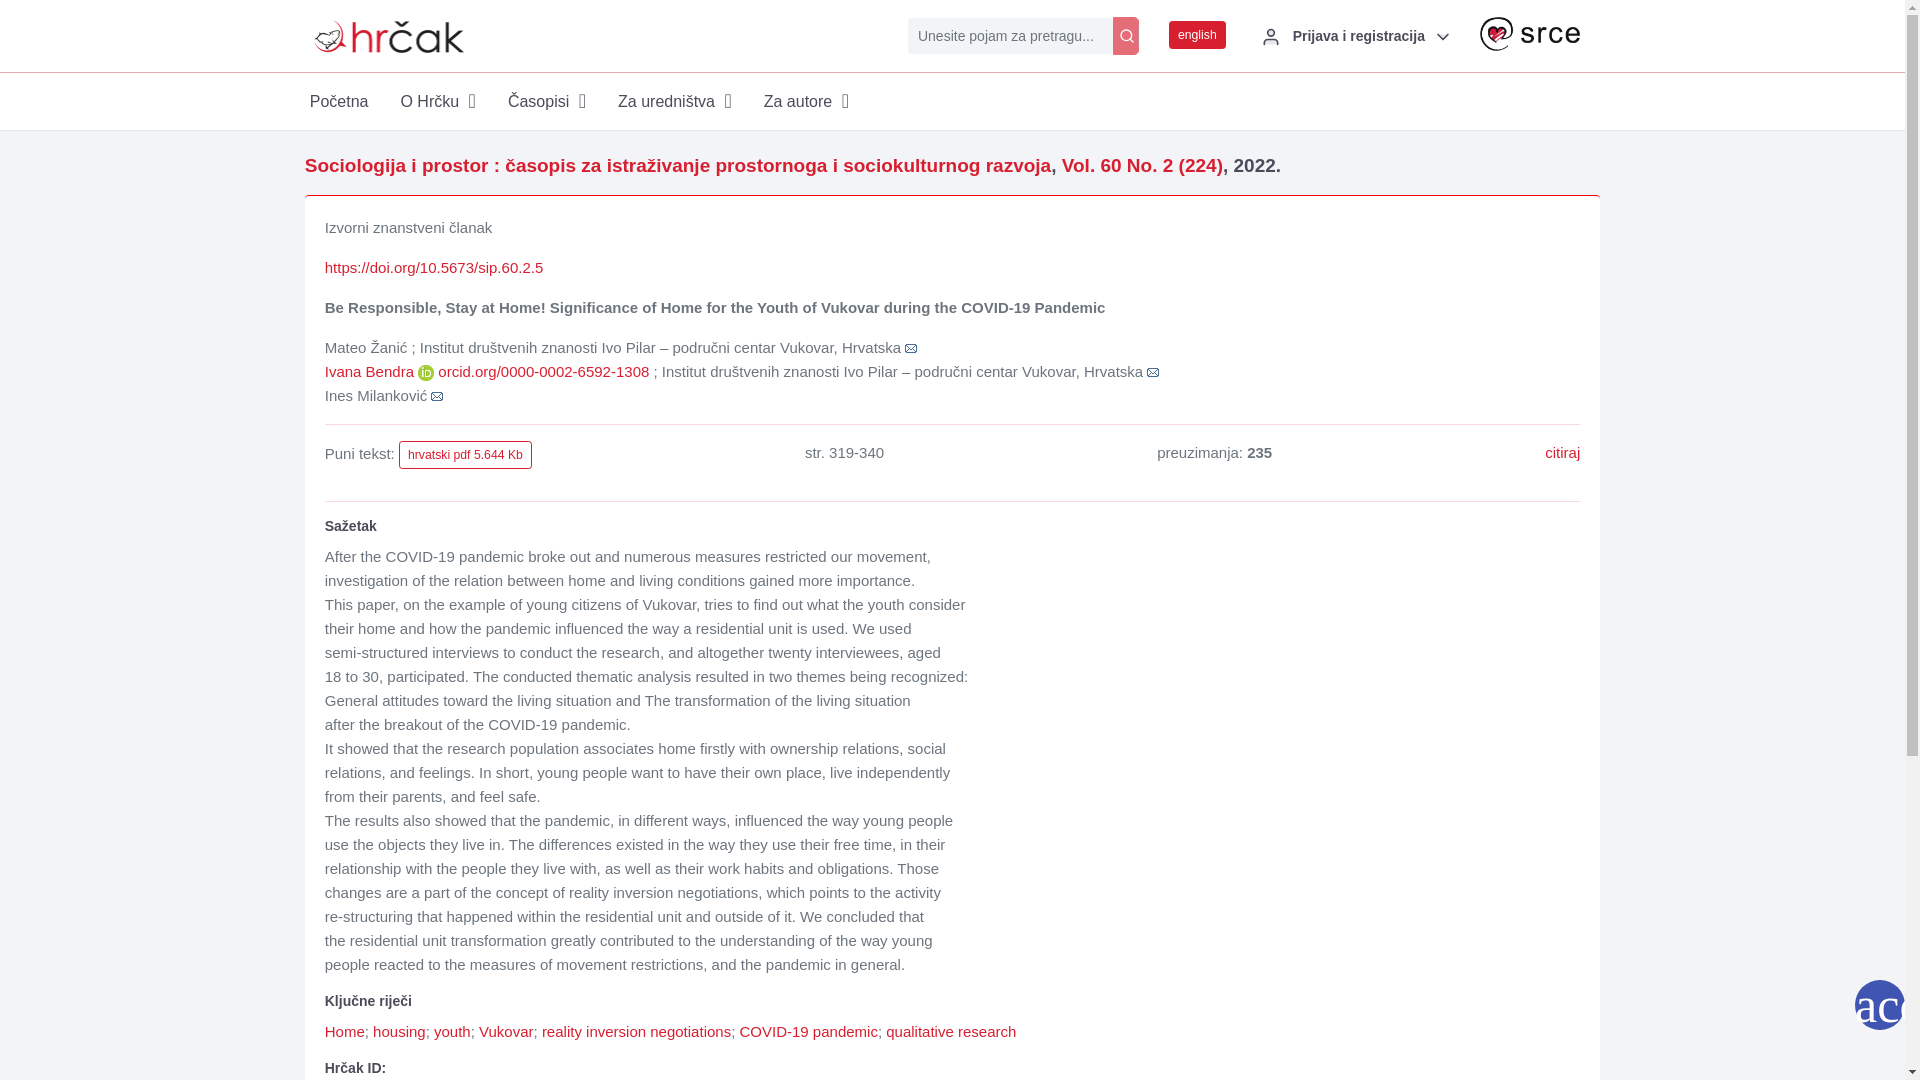 The width and height of the screenshot is (1920, 1080). Describe the element at coordinates (1352, 36) in the screenshot. I see `Prijava i registracija` at that location.